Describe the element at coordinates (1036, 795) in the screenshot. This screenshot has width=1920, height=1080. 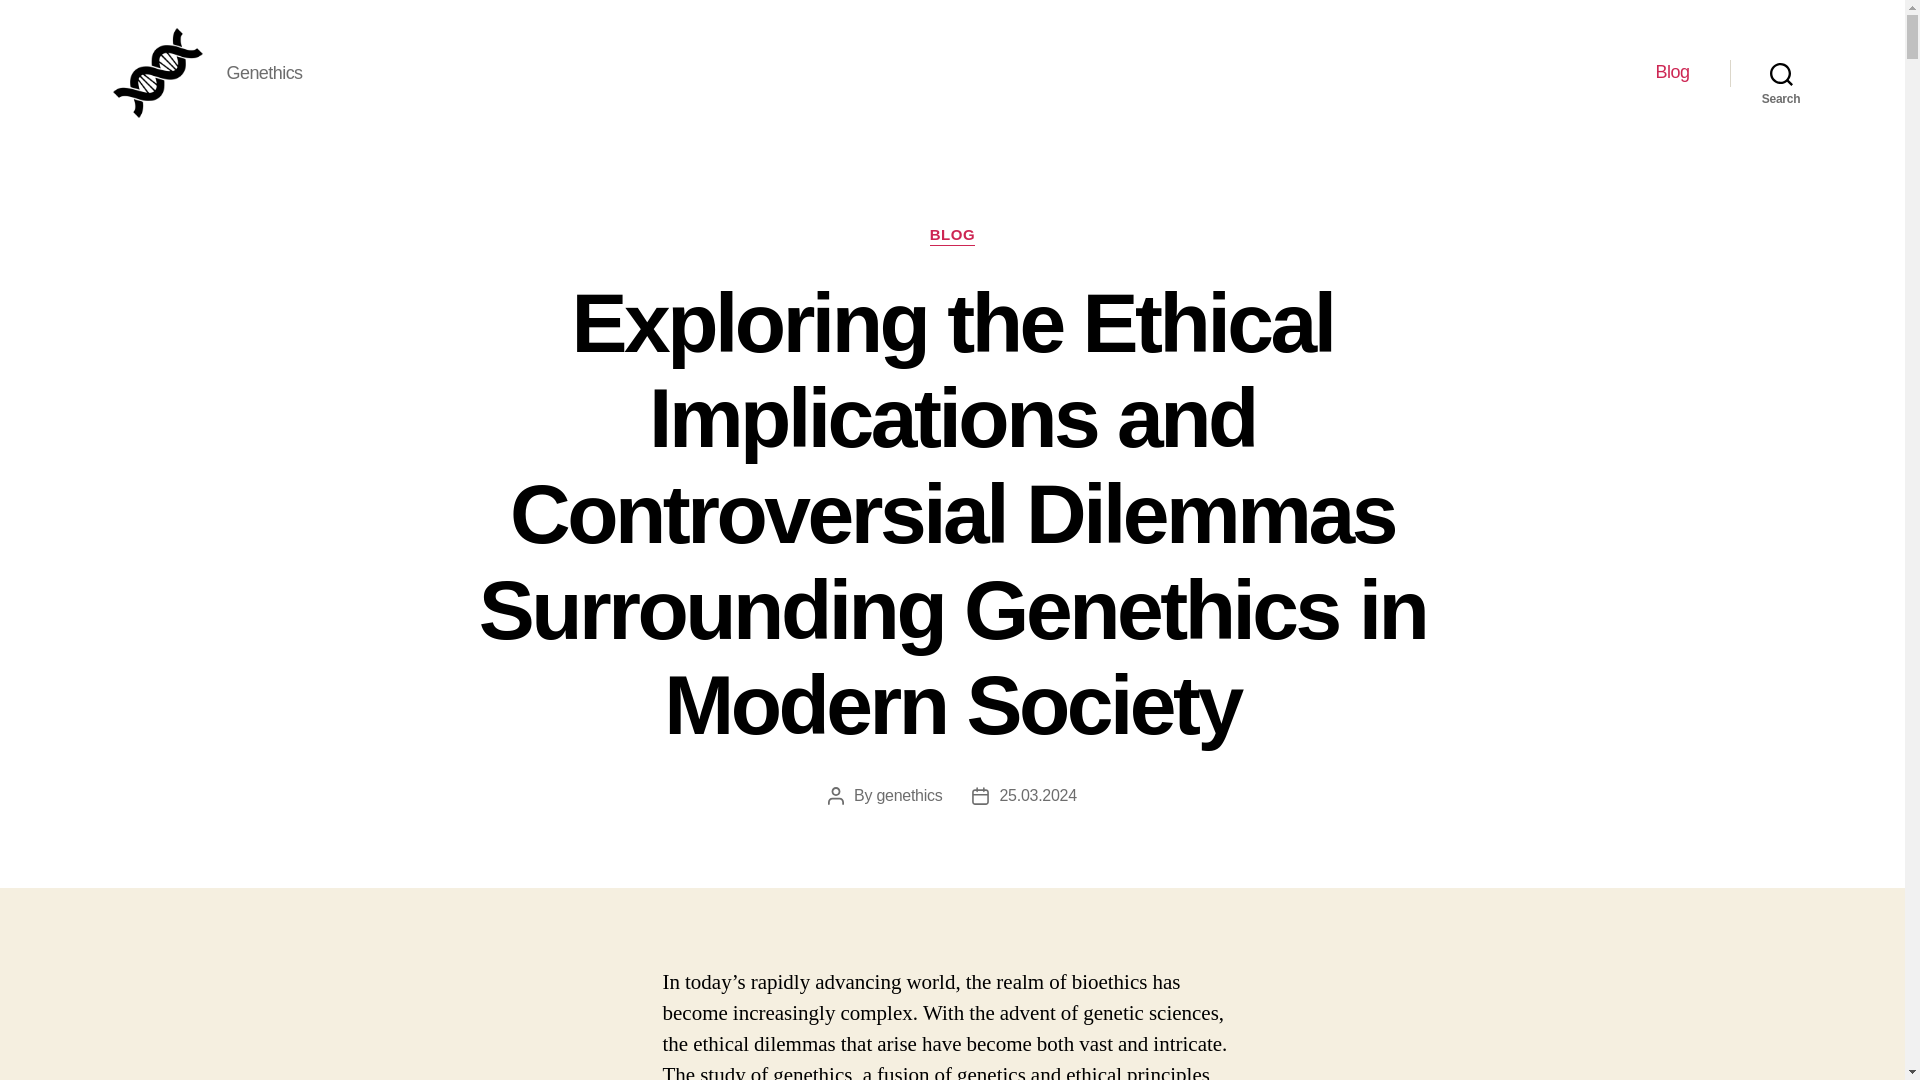
I see `25.03.2024` at that location.